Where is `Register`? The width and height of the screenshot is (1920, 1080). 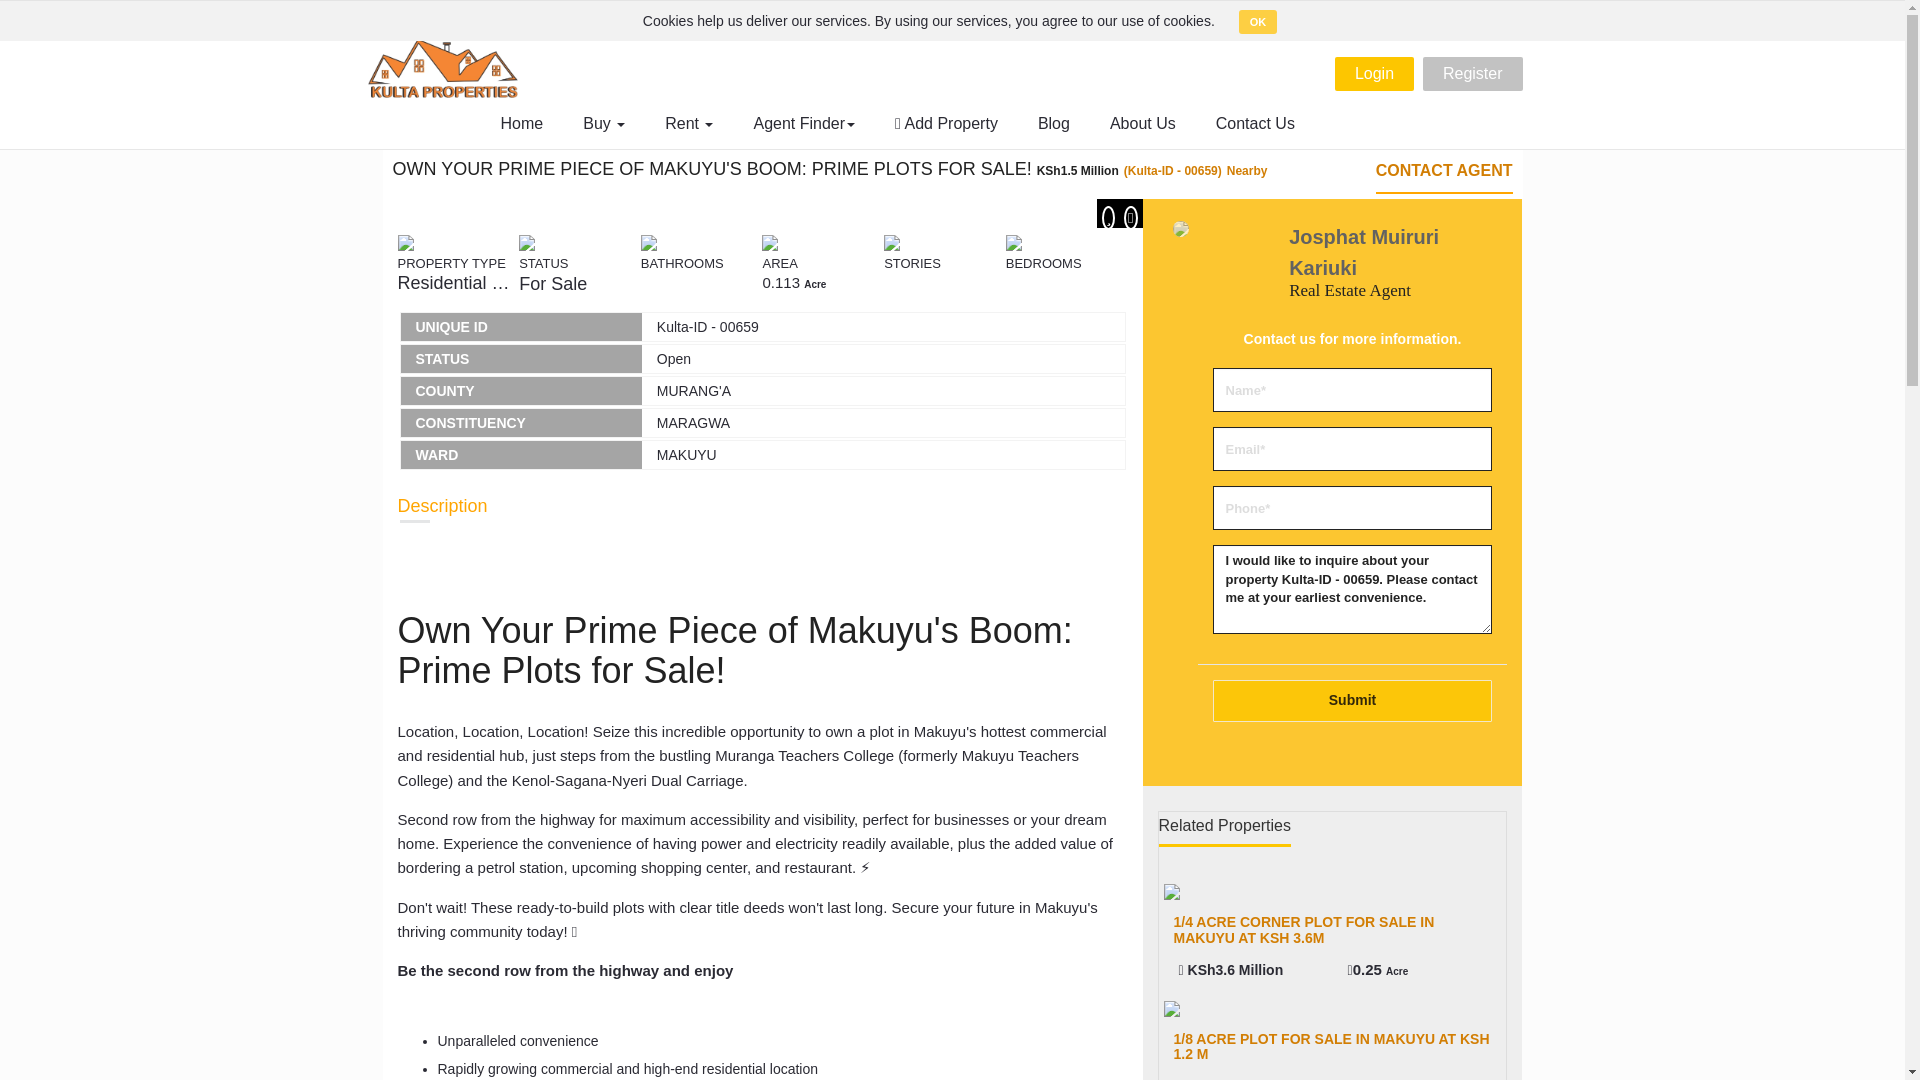
Register is located at coordinates (1472, 74).